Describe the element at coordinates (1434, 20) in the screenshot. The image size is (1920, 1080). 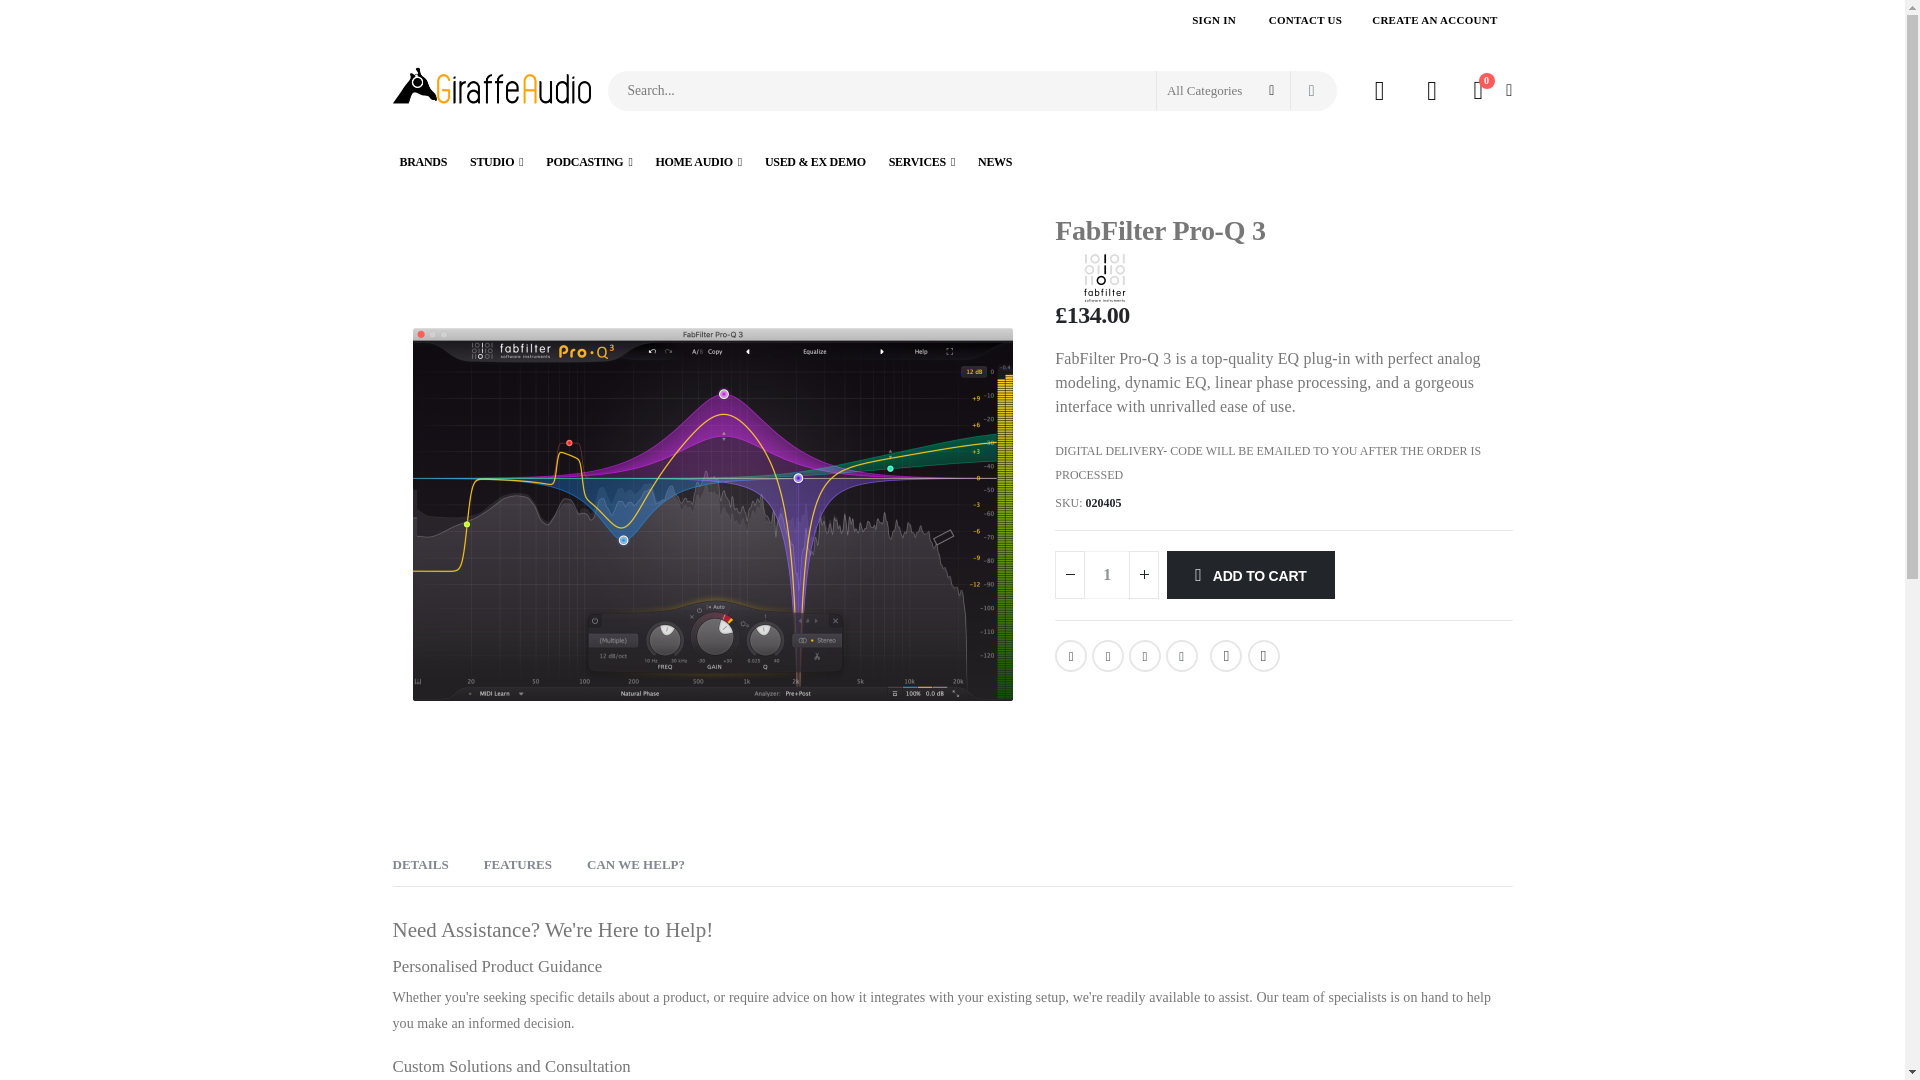
I see `CREATE AN ACCOUNT` at that location.